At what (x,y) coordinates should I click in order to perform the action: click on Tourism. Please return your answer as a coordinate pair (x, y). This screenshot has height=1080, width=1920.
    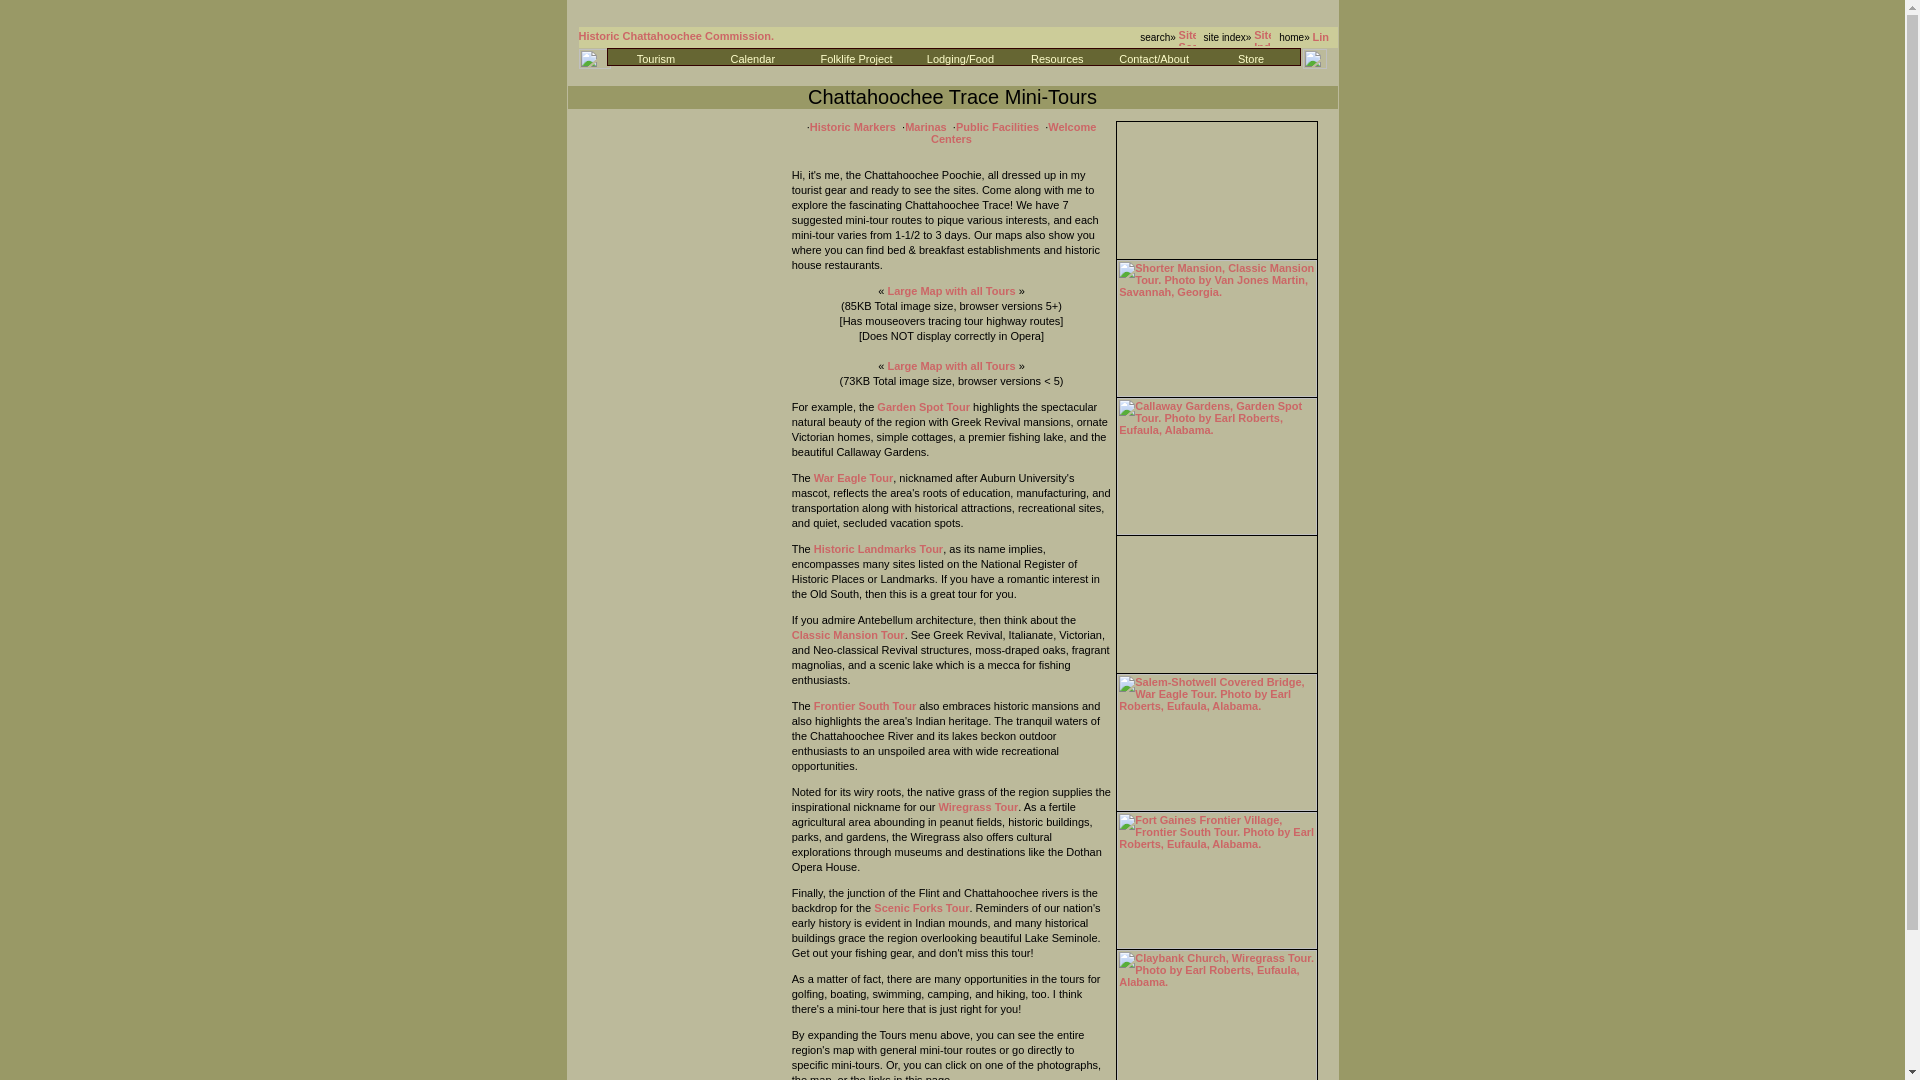
    Looking at the image, I should click on (656, 58).